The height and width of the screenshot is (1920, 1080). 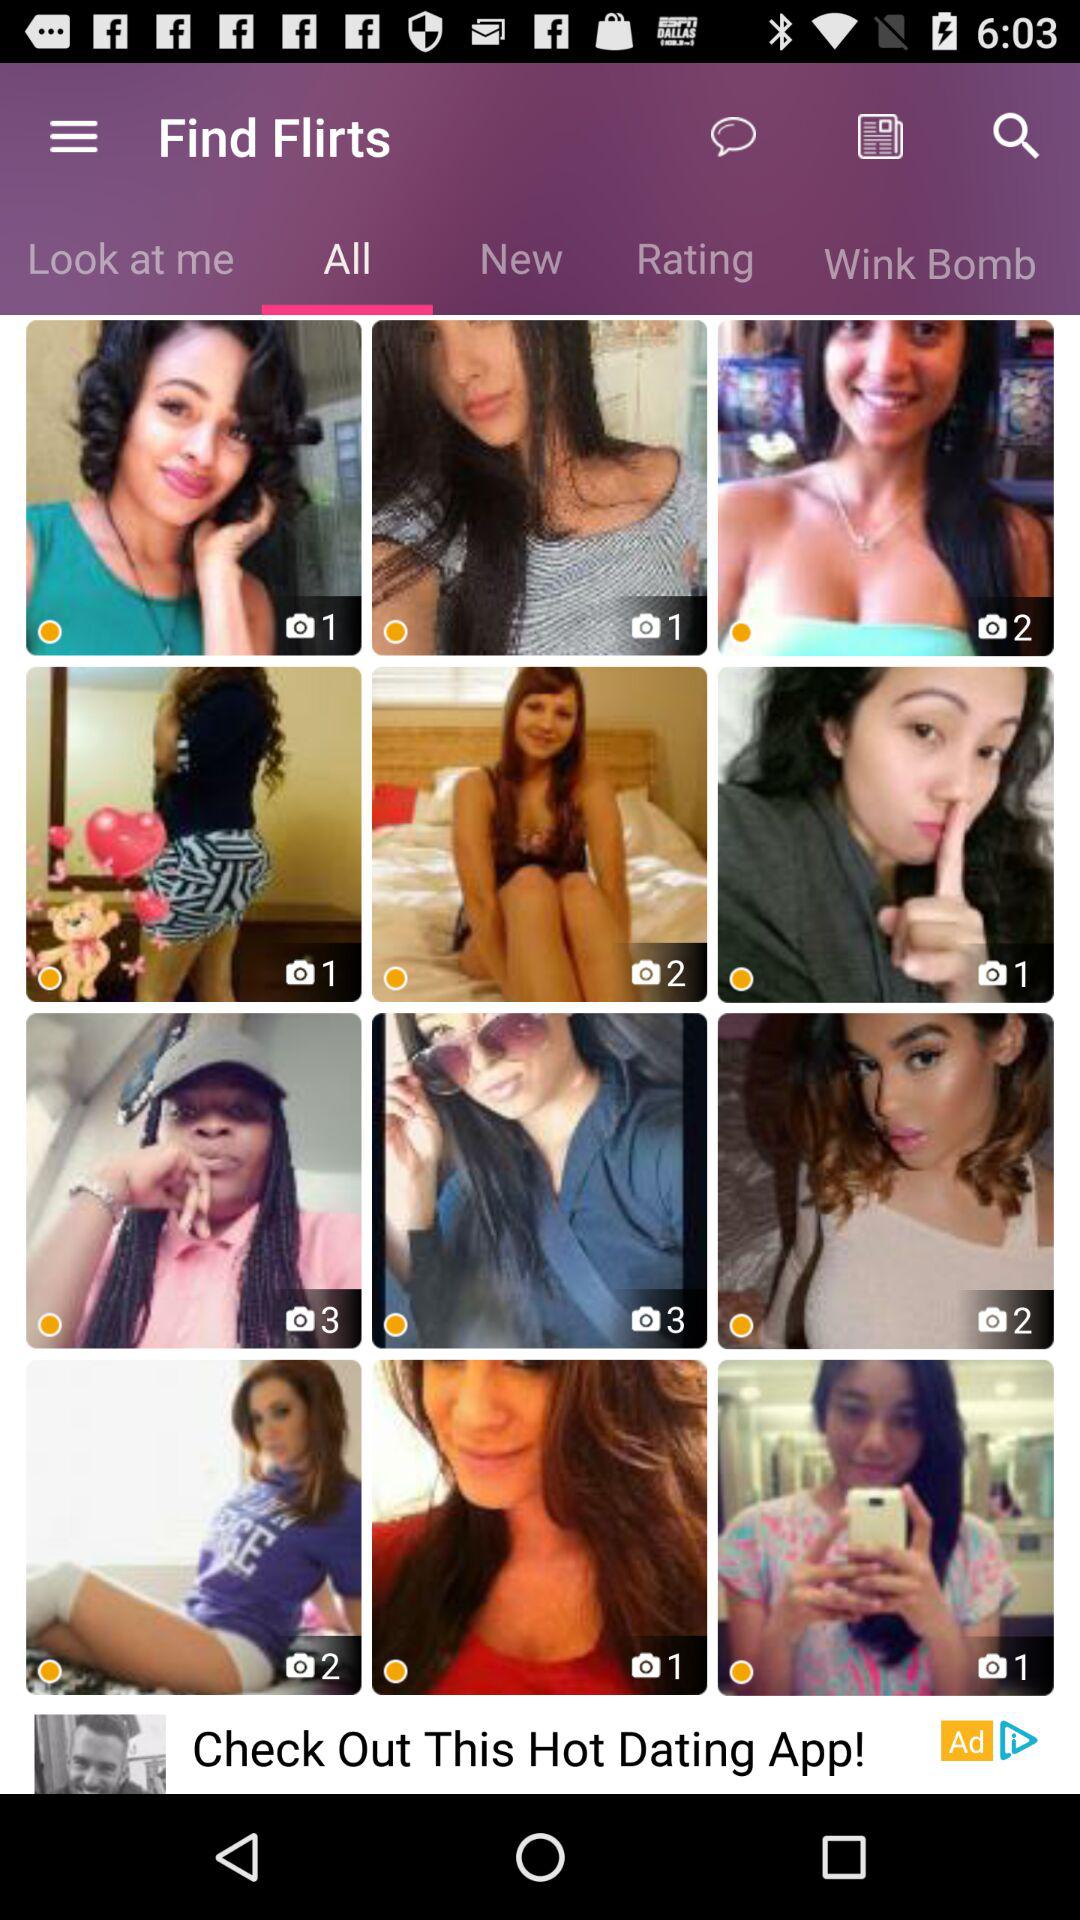 I want to click on select app next to  ad  icon, so click(x=1018, y=1740).